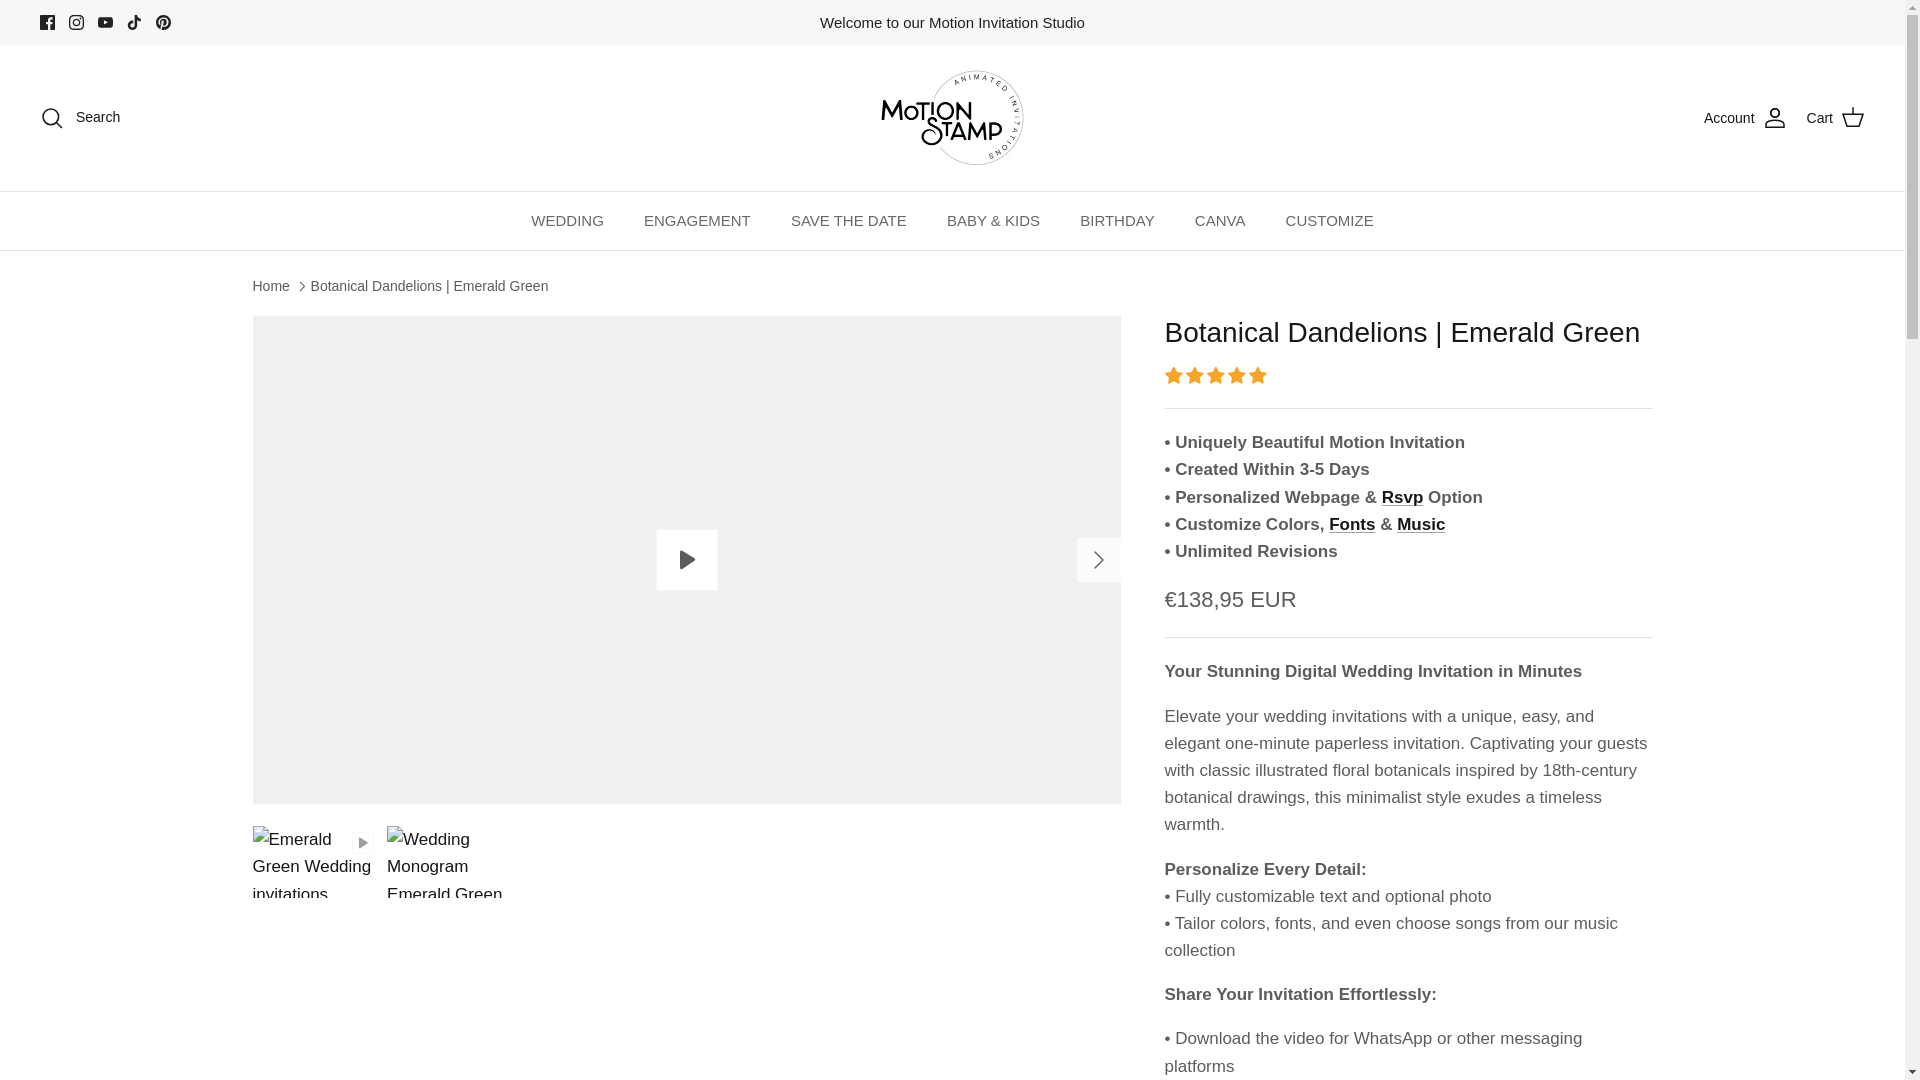  What do you see at coordinates (48, 22) in the screenshot?
I see `Facebook` at bounding box center [48, 22].